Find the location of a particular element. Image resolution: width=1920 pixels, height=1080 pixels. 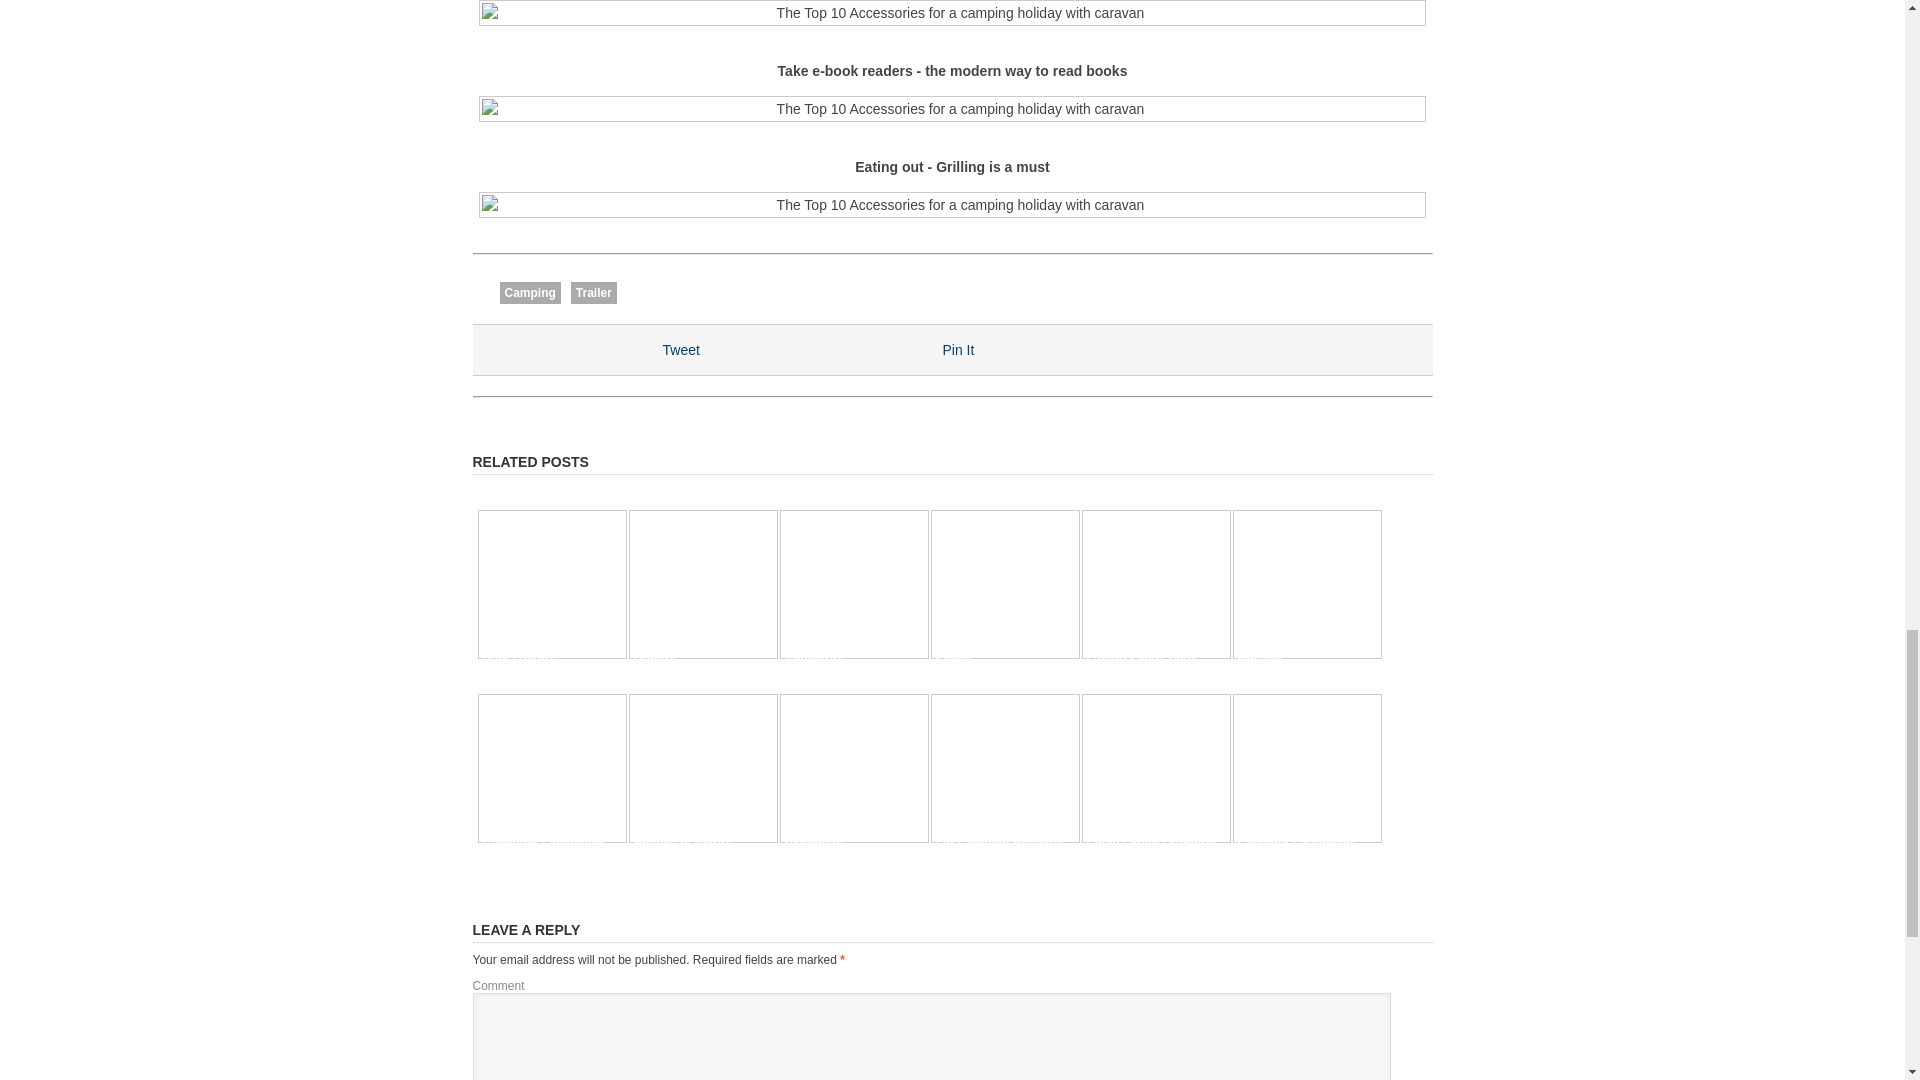

The Top 10 Accessories for a camping holiday with caravan is located at coordinates (952, 205).